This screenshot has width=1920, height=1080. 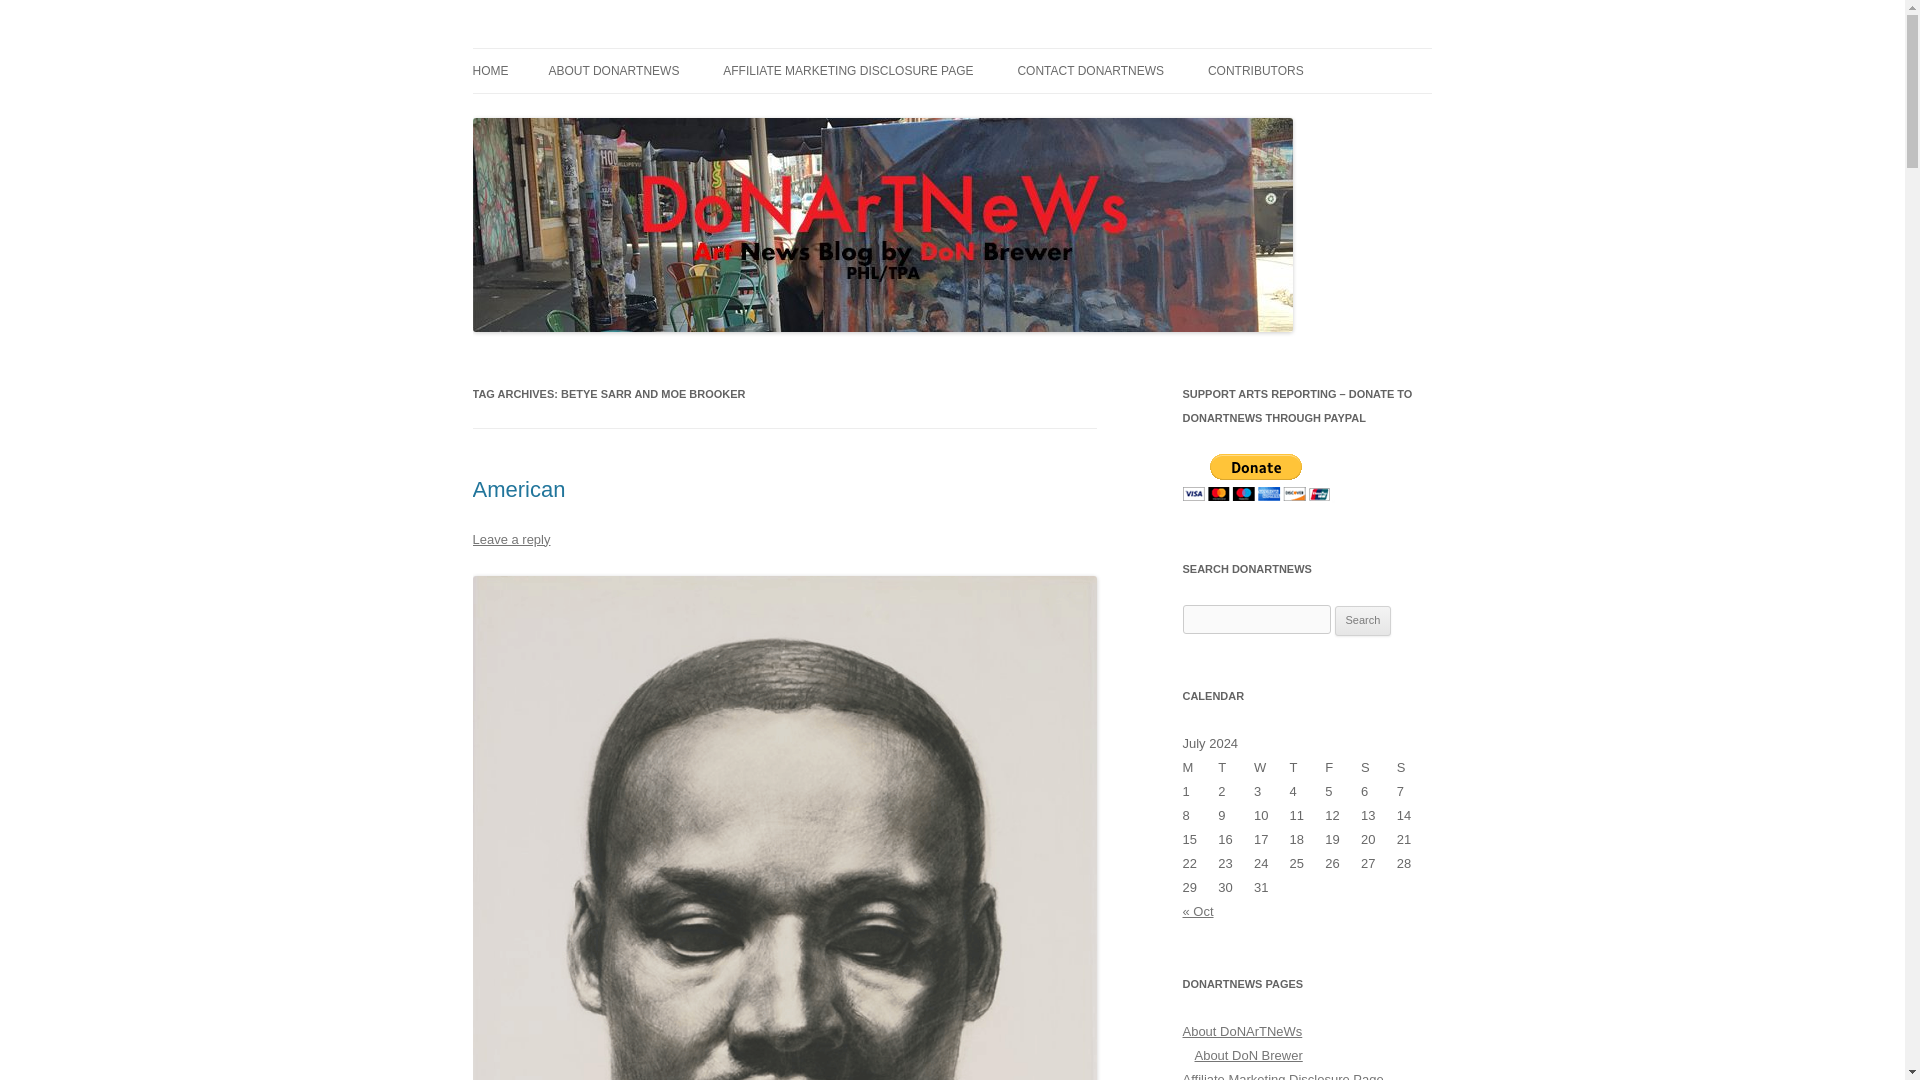 What do you see at coordinates (648, 112) in the screenshot?
I see `ABOUT DON BREWER` at bounding box center [648, 112].